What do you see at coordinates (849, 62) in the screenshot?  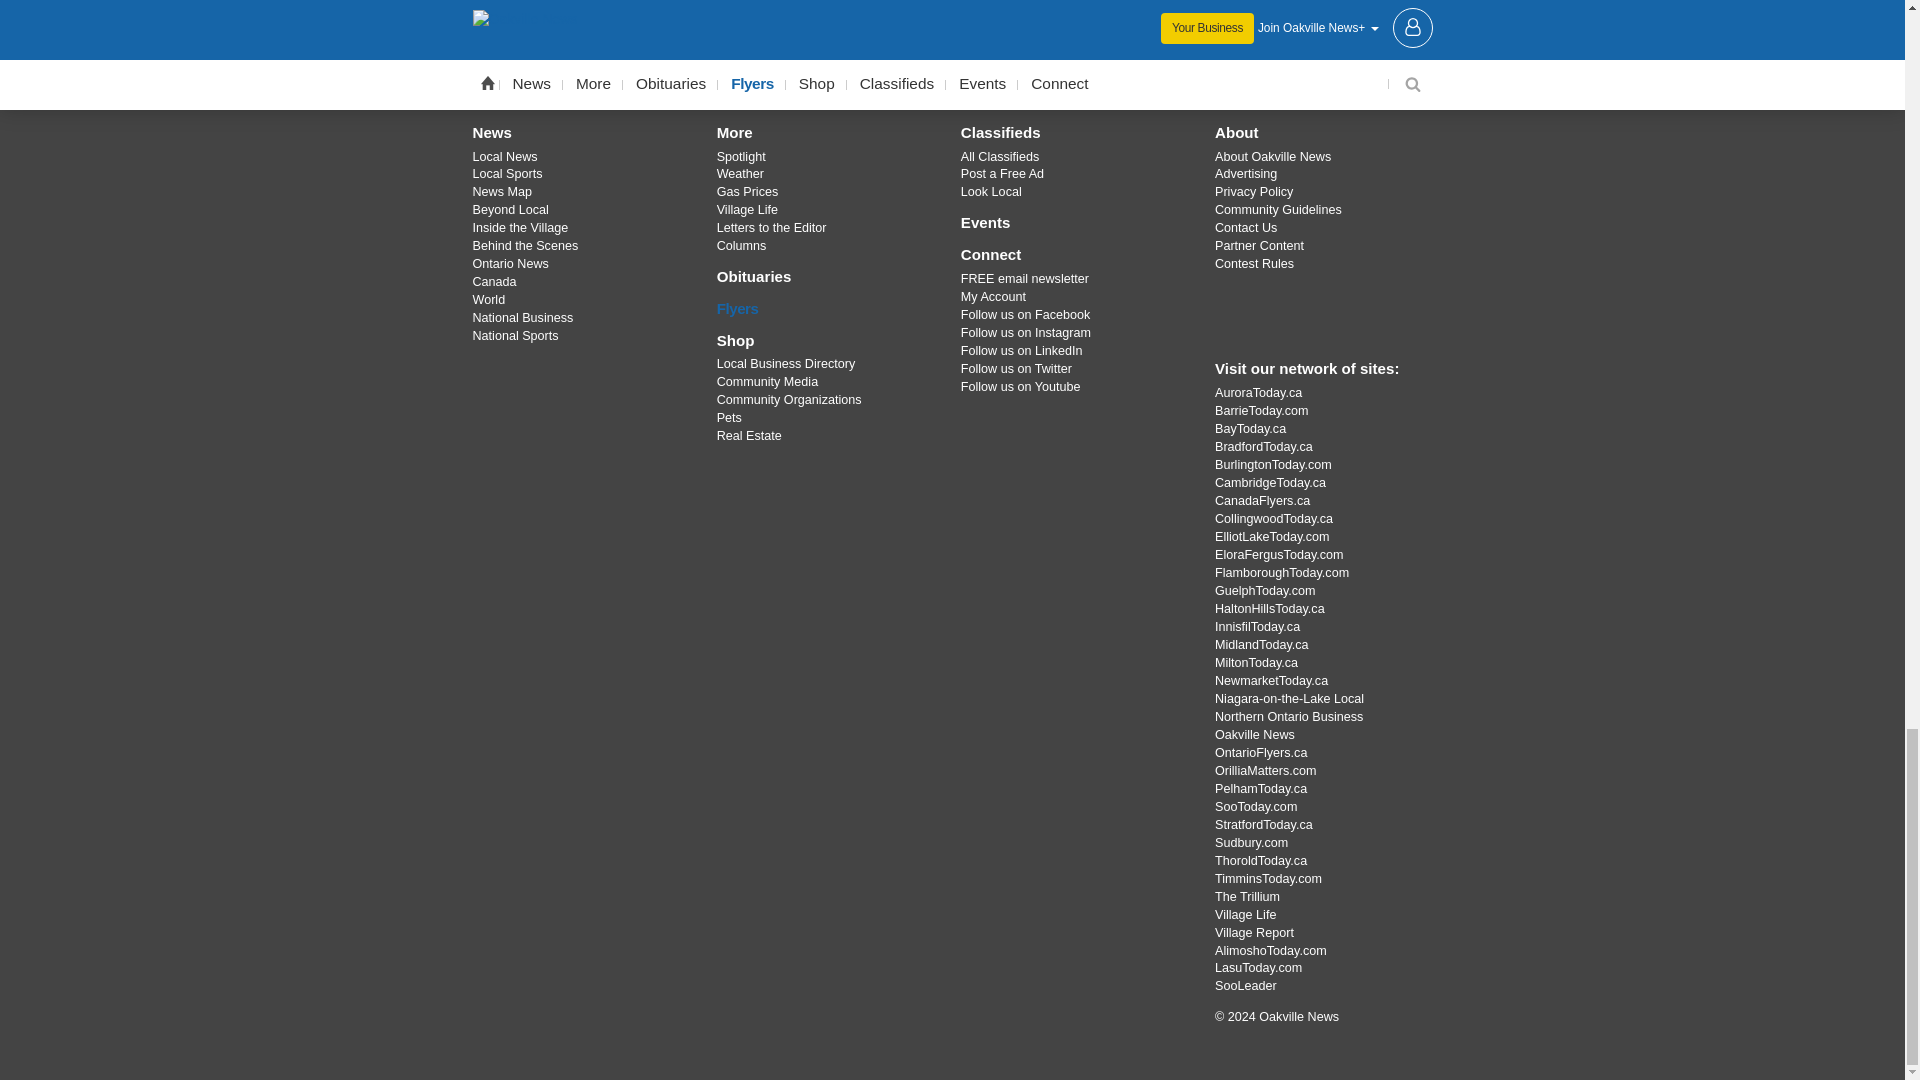 I see `Facebook` at bounding box center [849, 62].